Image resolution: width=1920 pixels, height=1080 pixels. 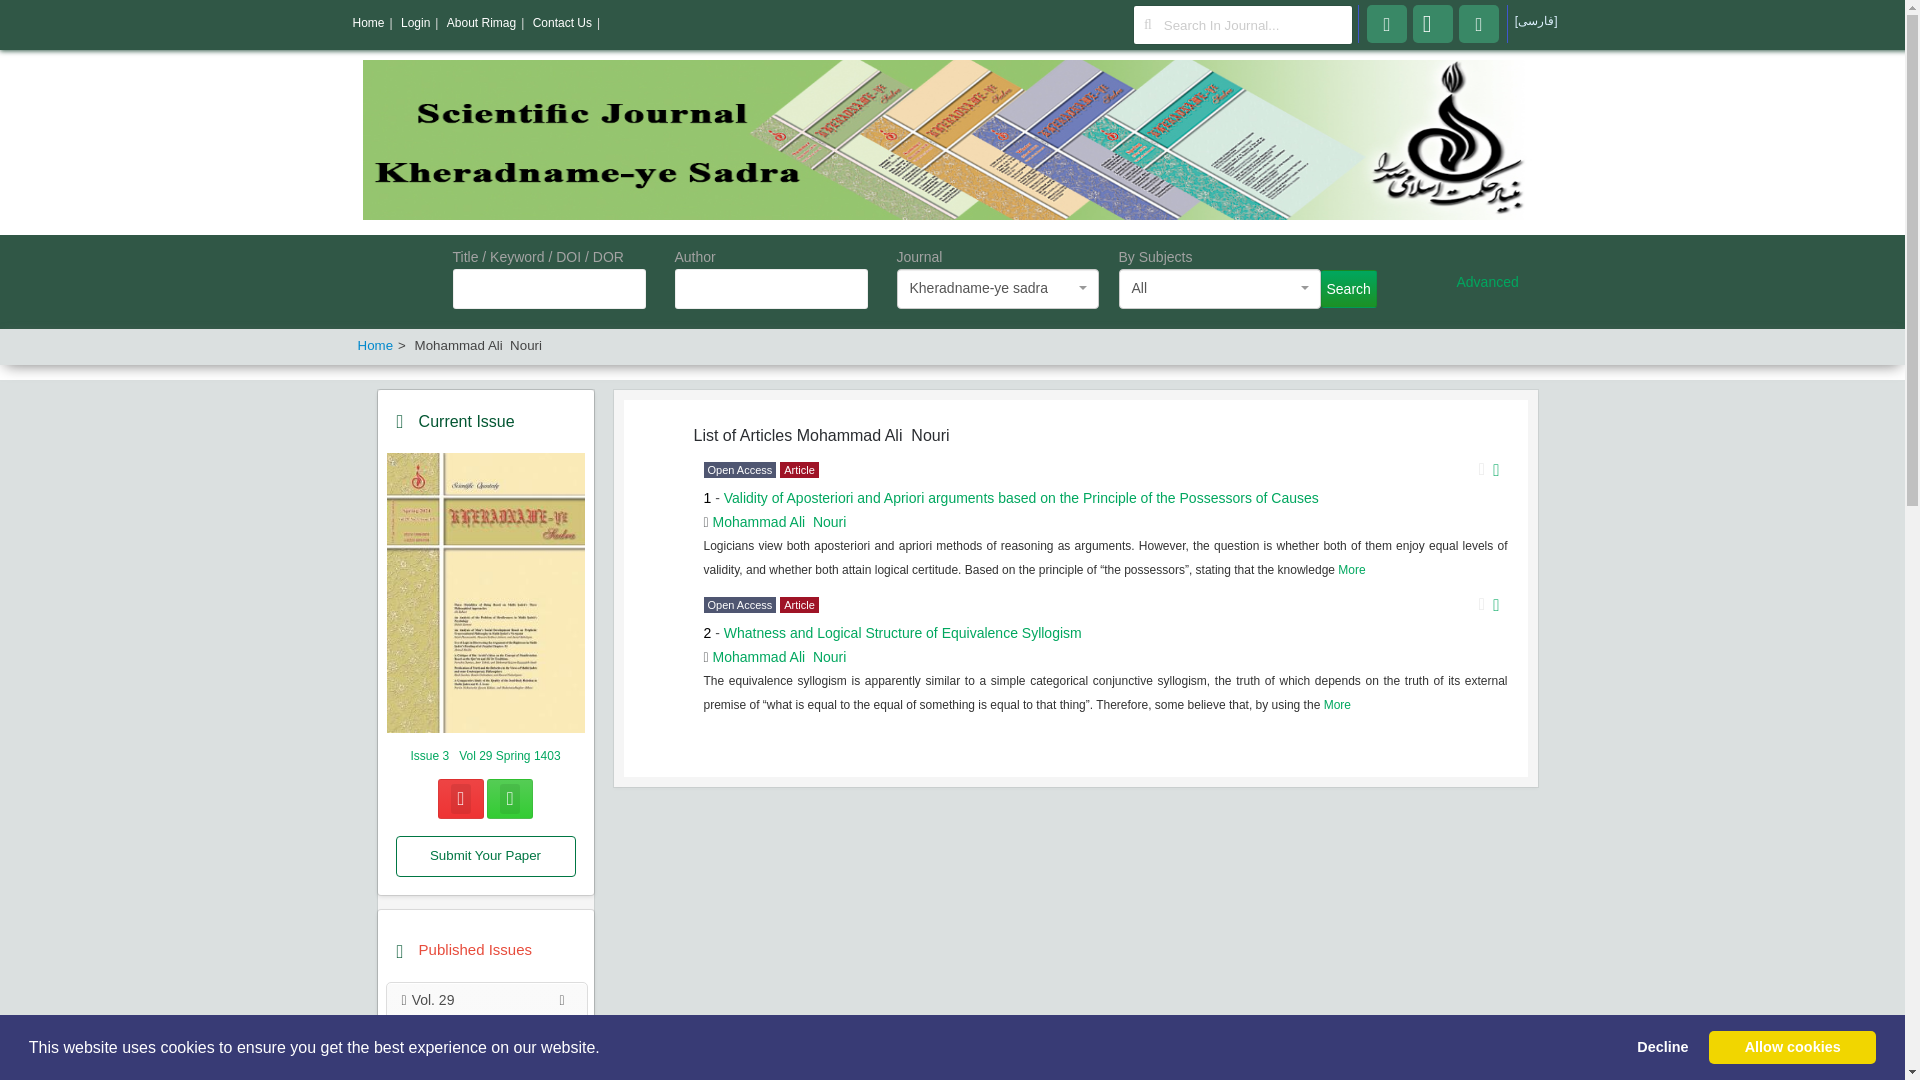 I want to click on Submit Your Paper, so click(x=486, y=856).